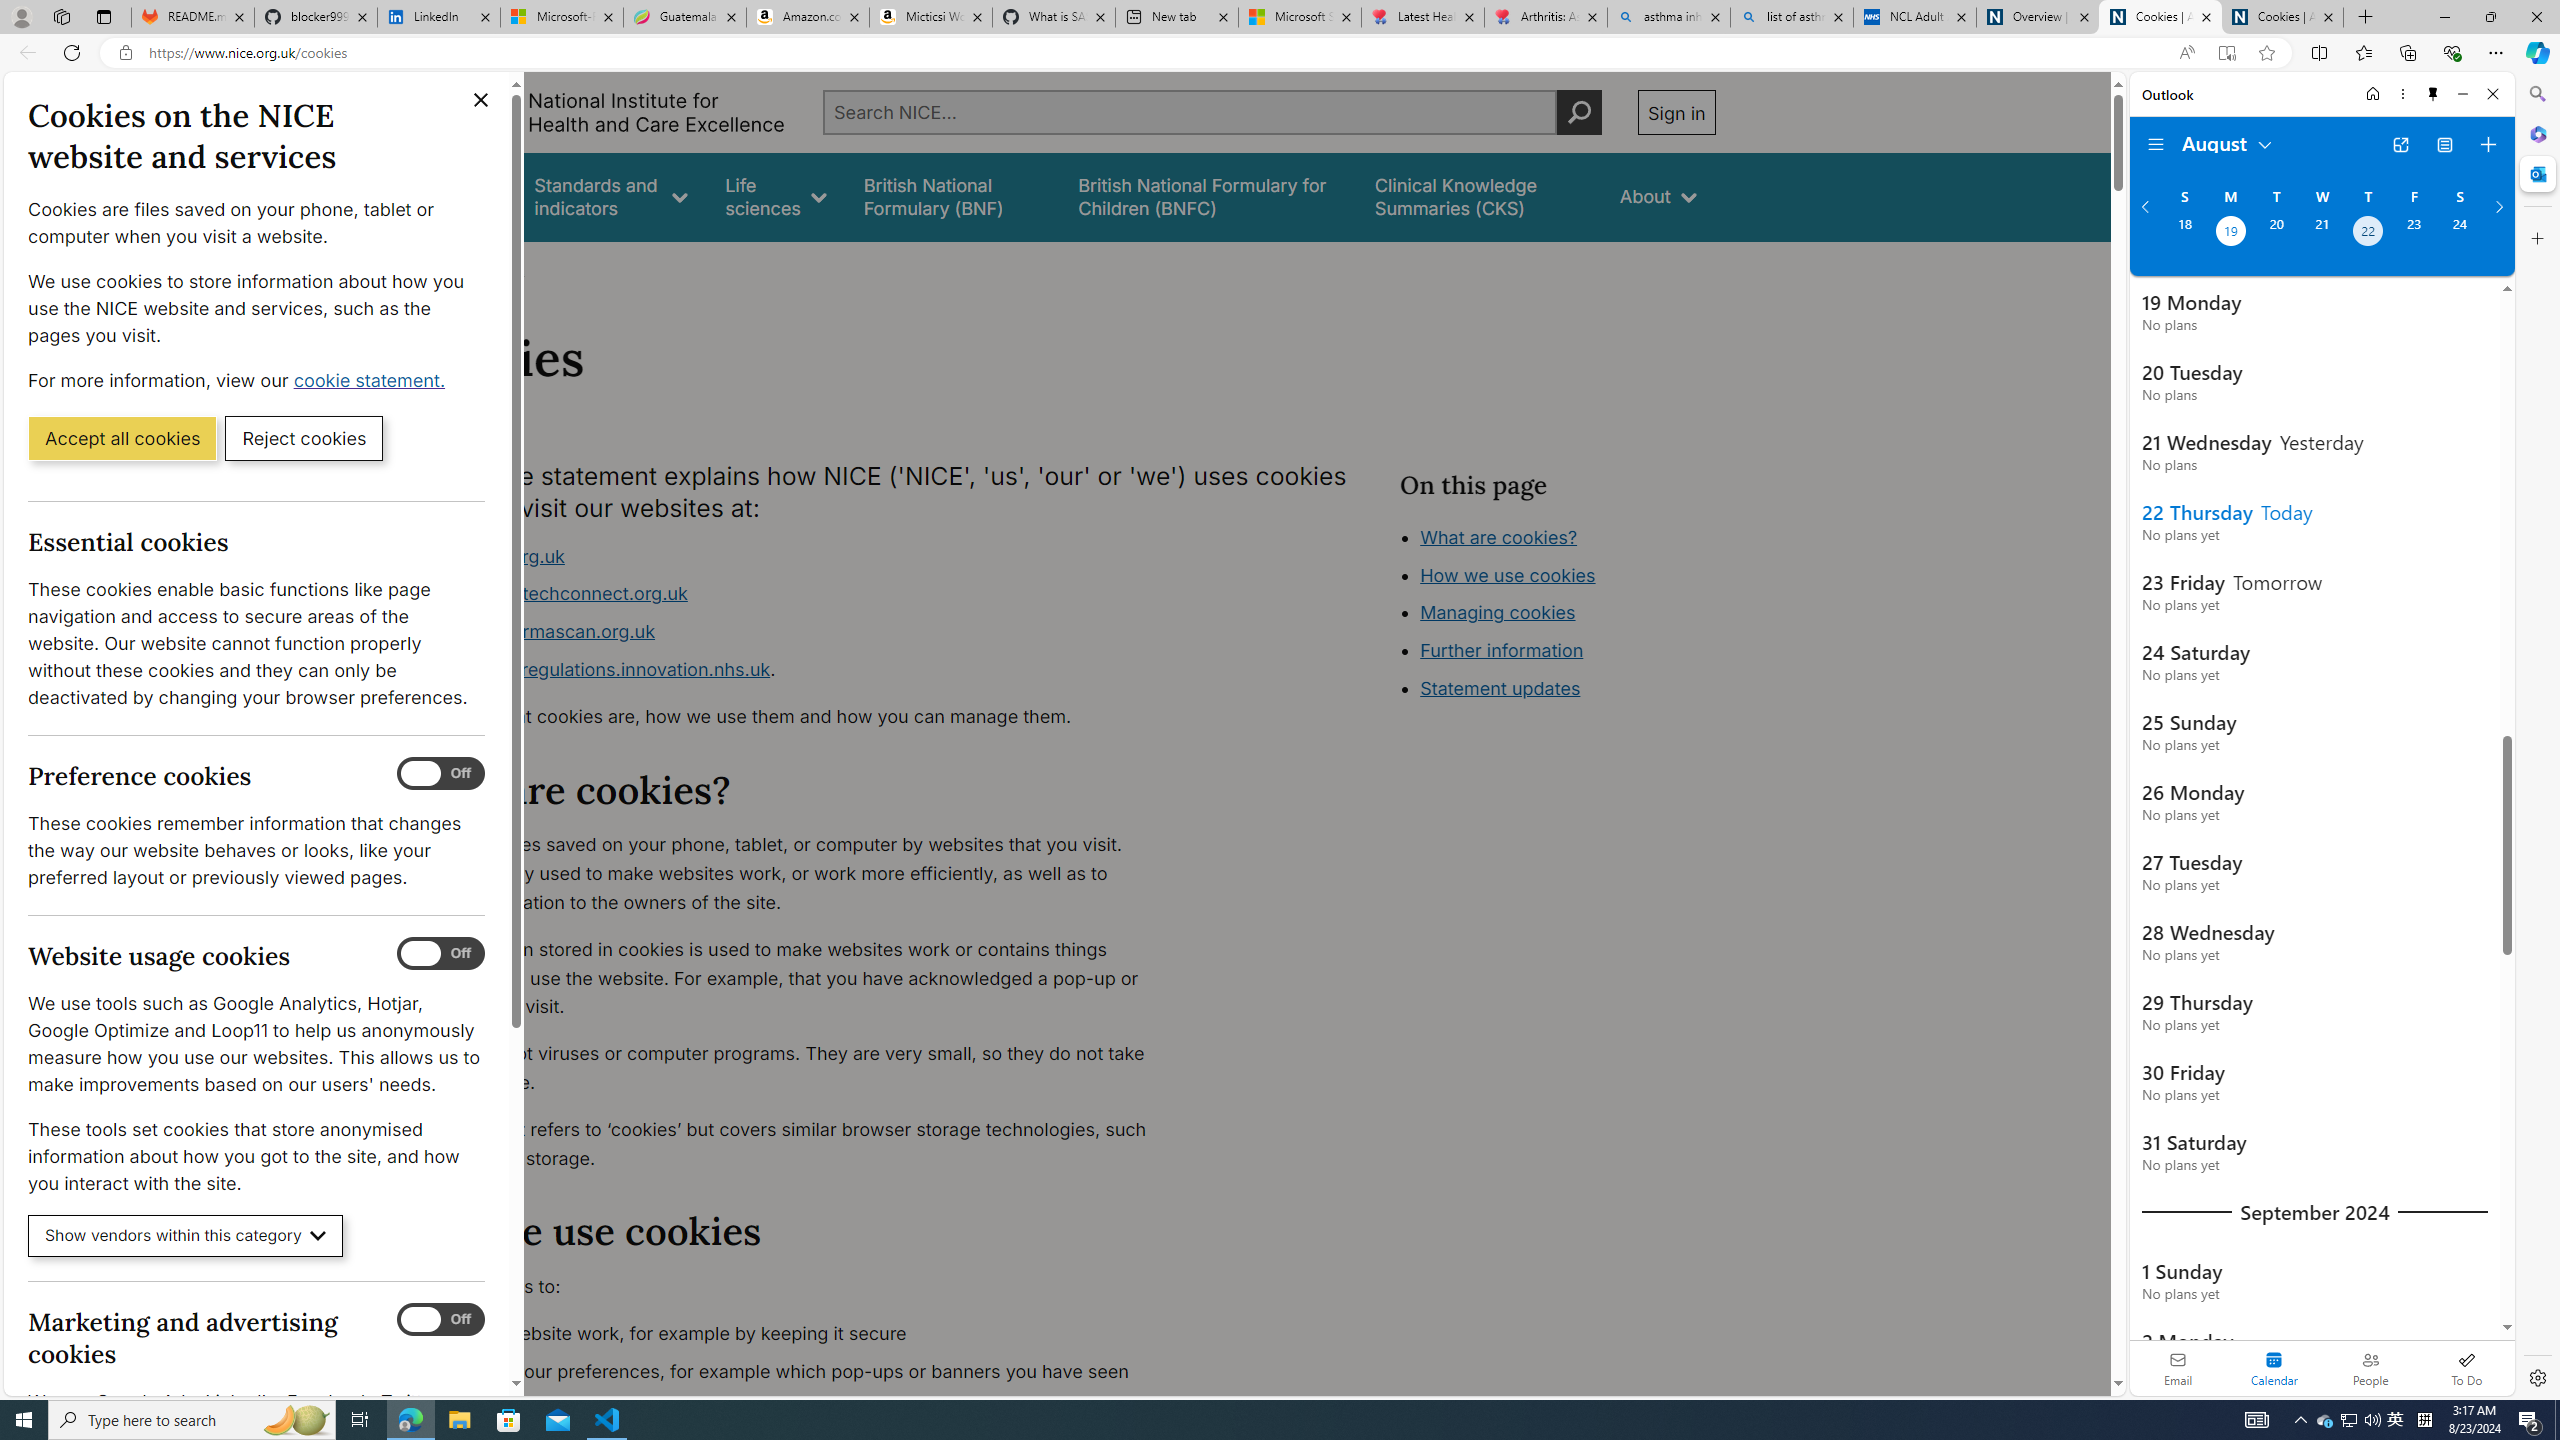 This screenshot has width=2560, height=1440. Describe the element at coordinates (372, 380) in the screenshot. I see `cookie statement. (Opens in a new window)` at that location.